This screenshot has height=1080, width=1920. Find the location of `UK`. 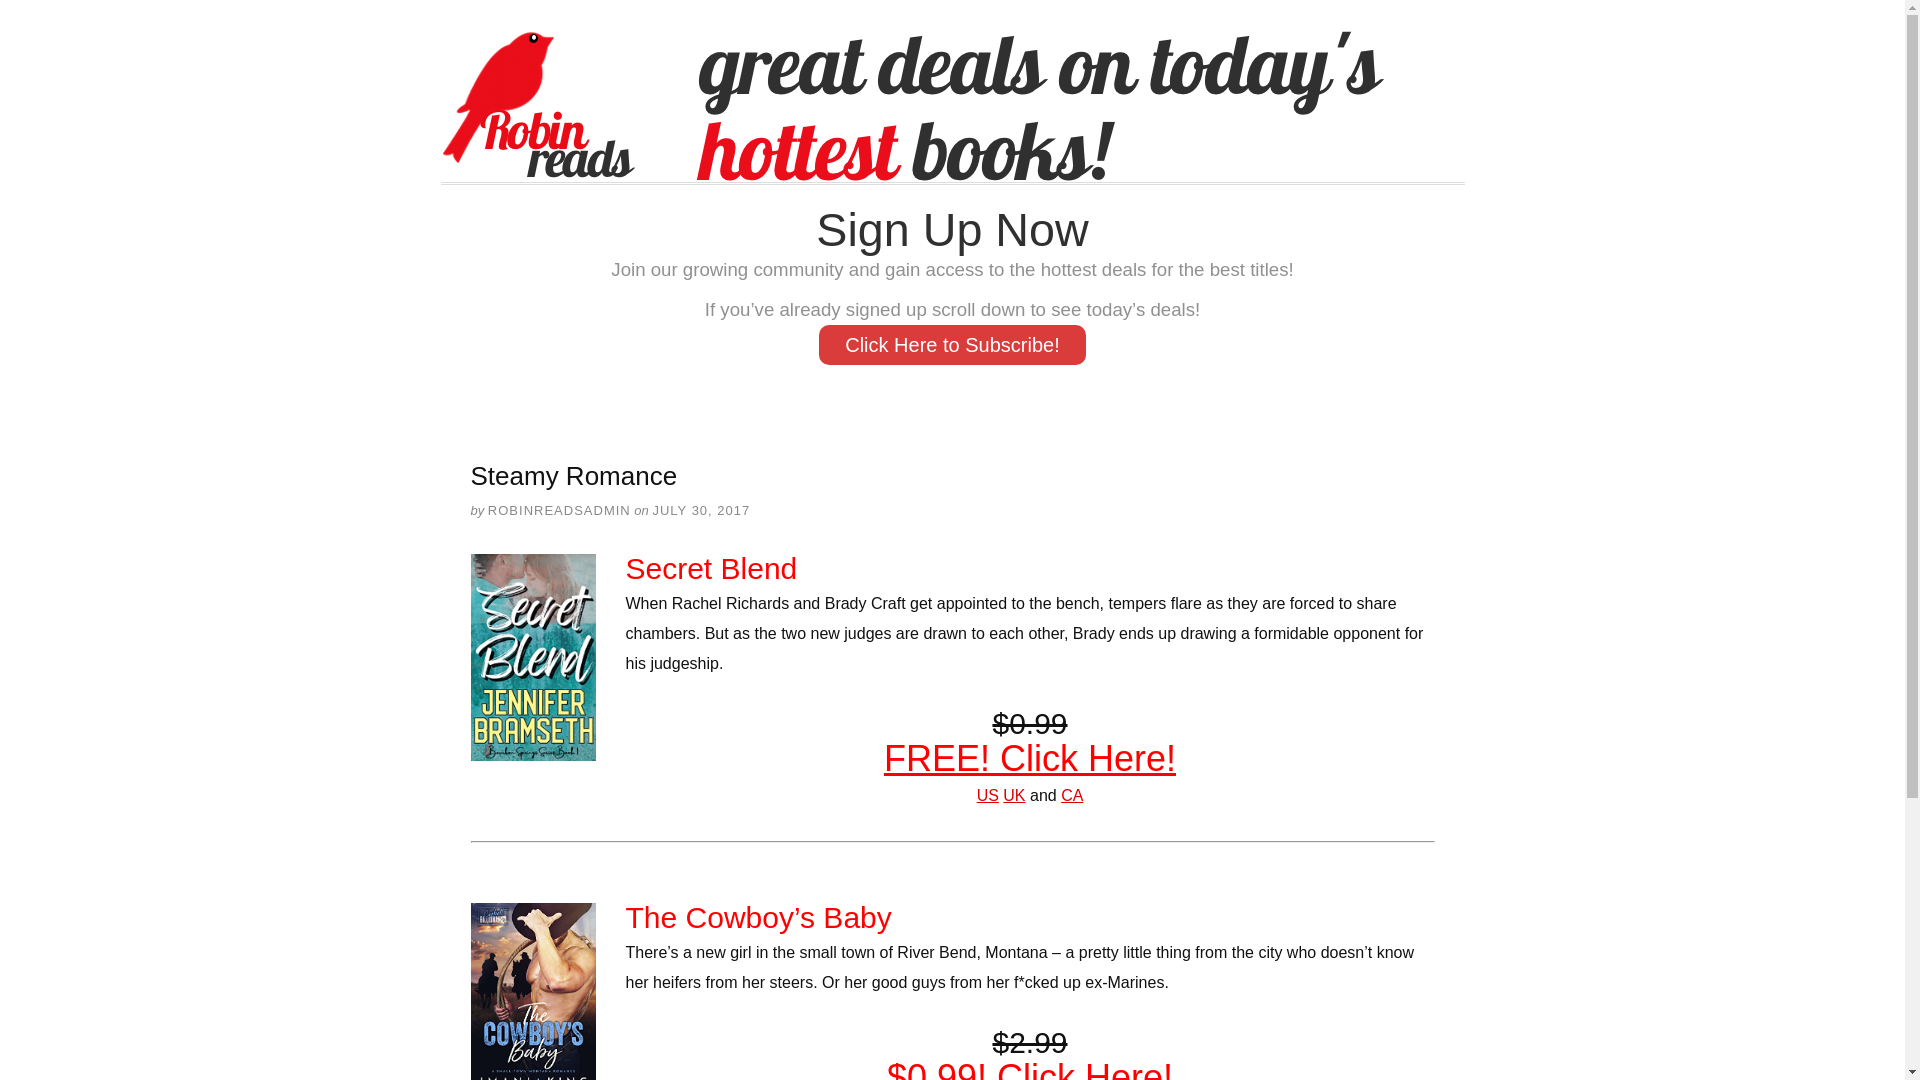

UK is located at coordinates (1014, 795).